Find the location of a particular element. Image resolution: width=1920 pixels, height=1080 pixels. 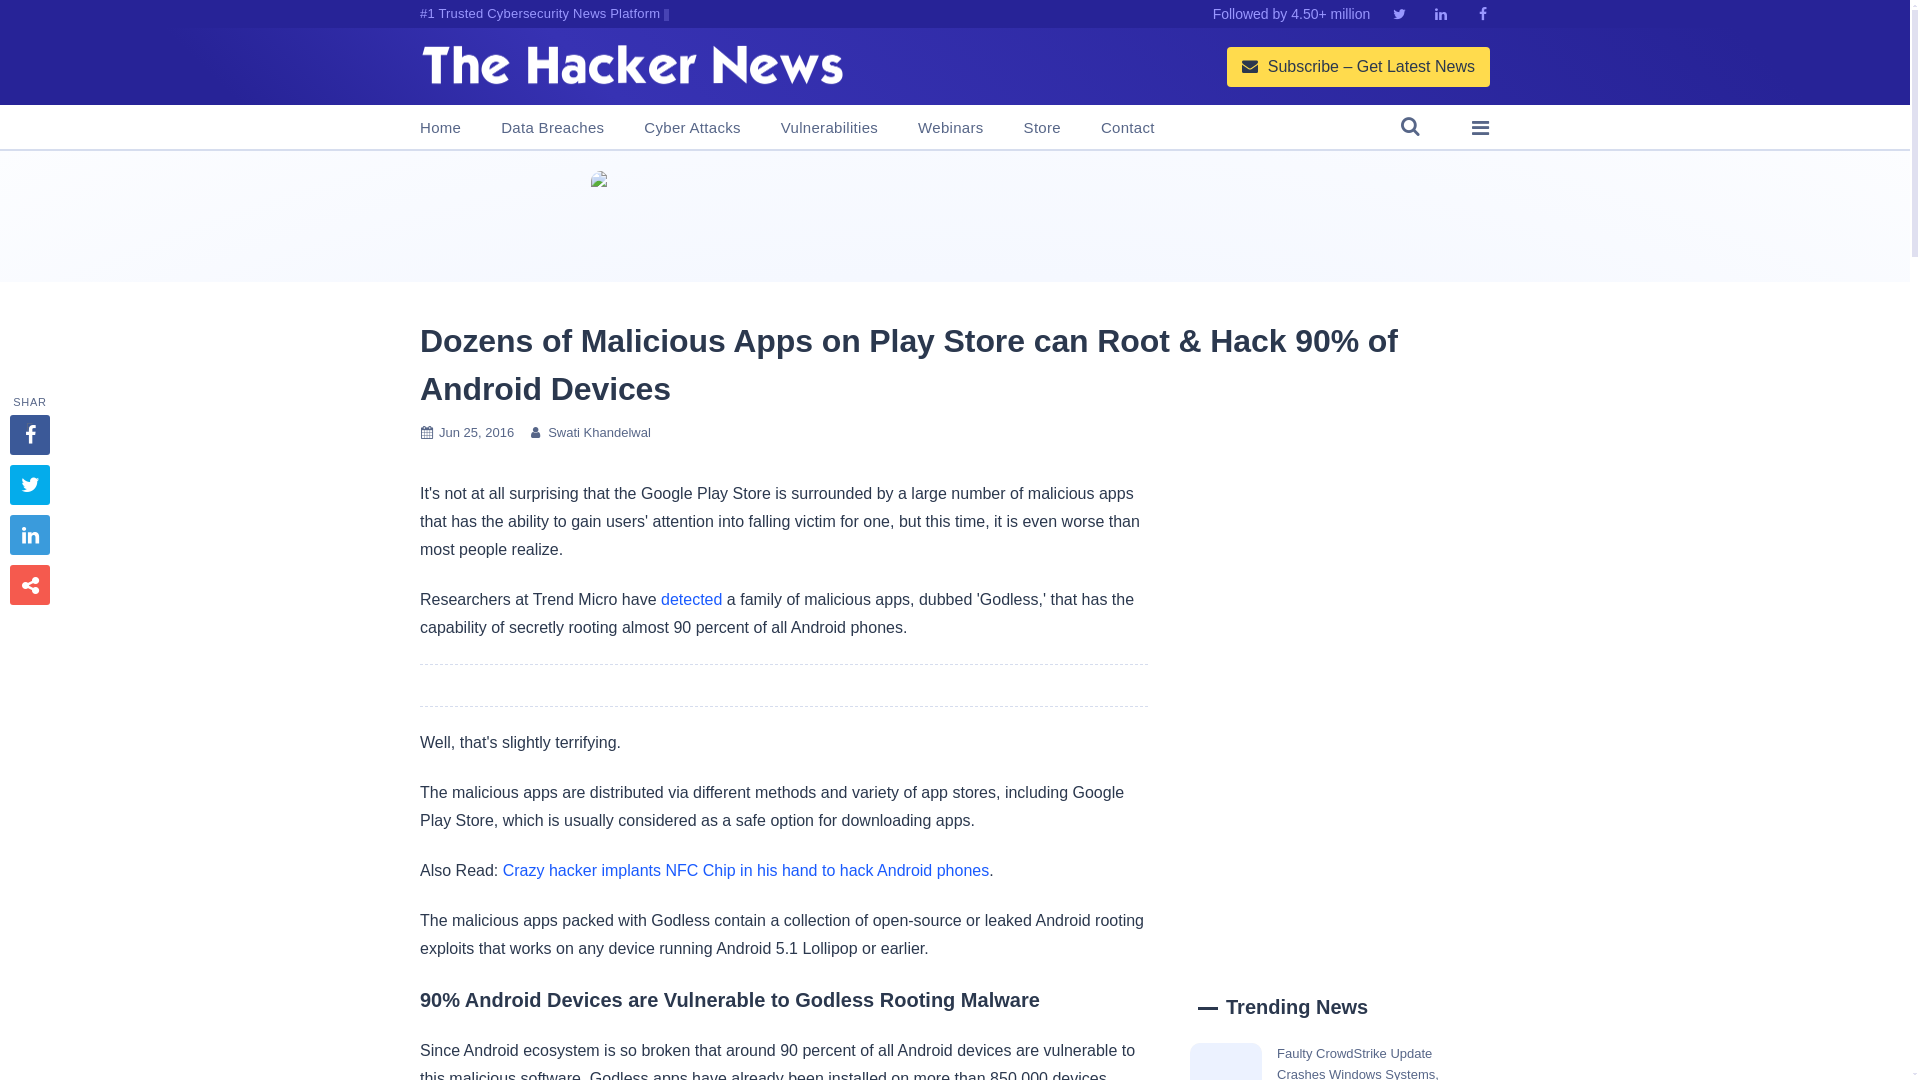

Home is located at coordinates (440, 128).